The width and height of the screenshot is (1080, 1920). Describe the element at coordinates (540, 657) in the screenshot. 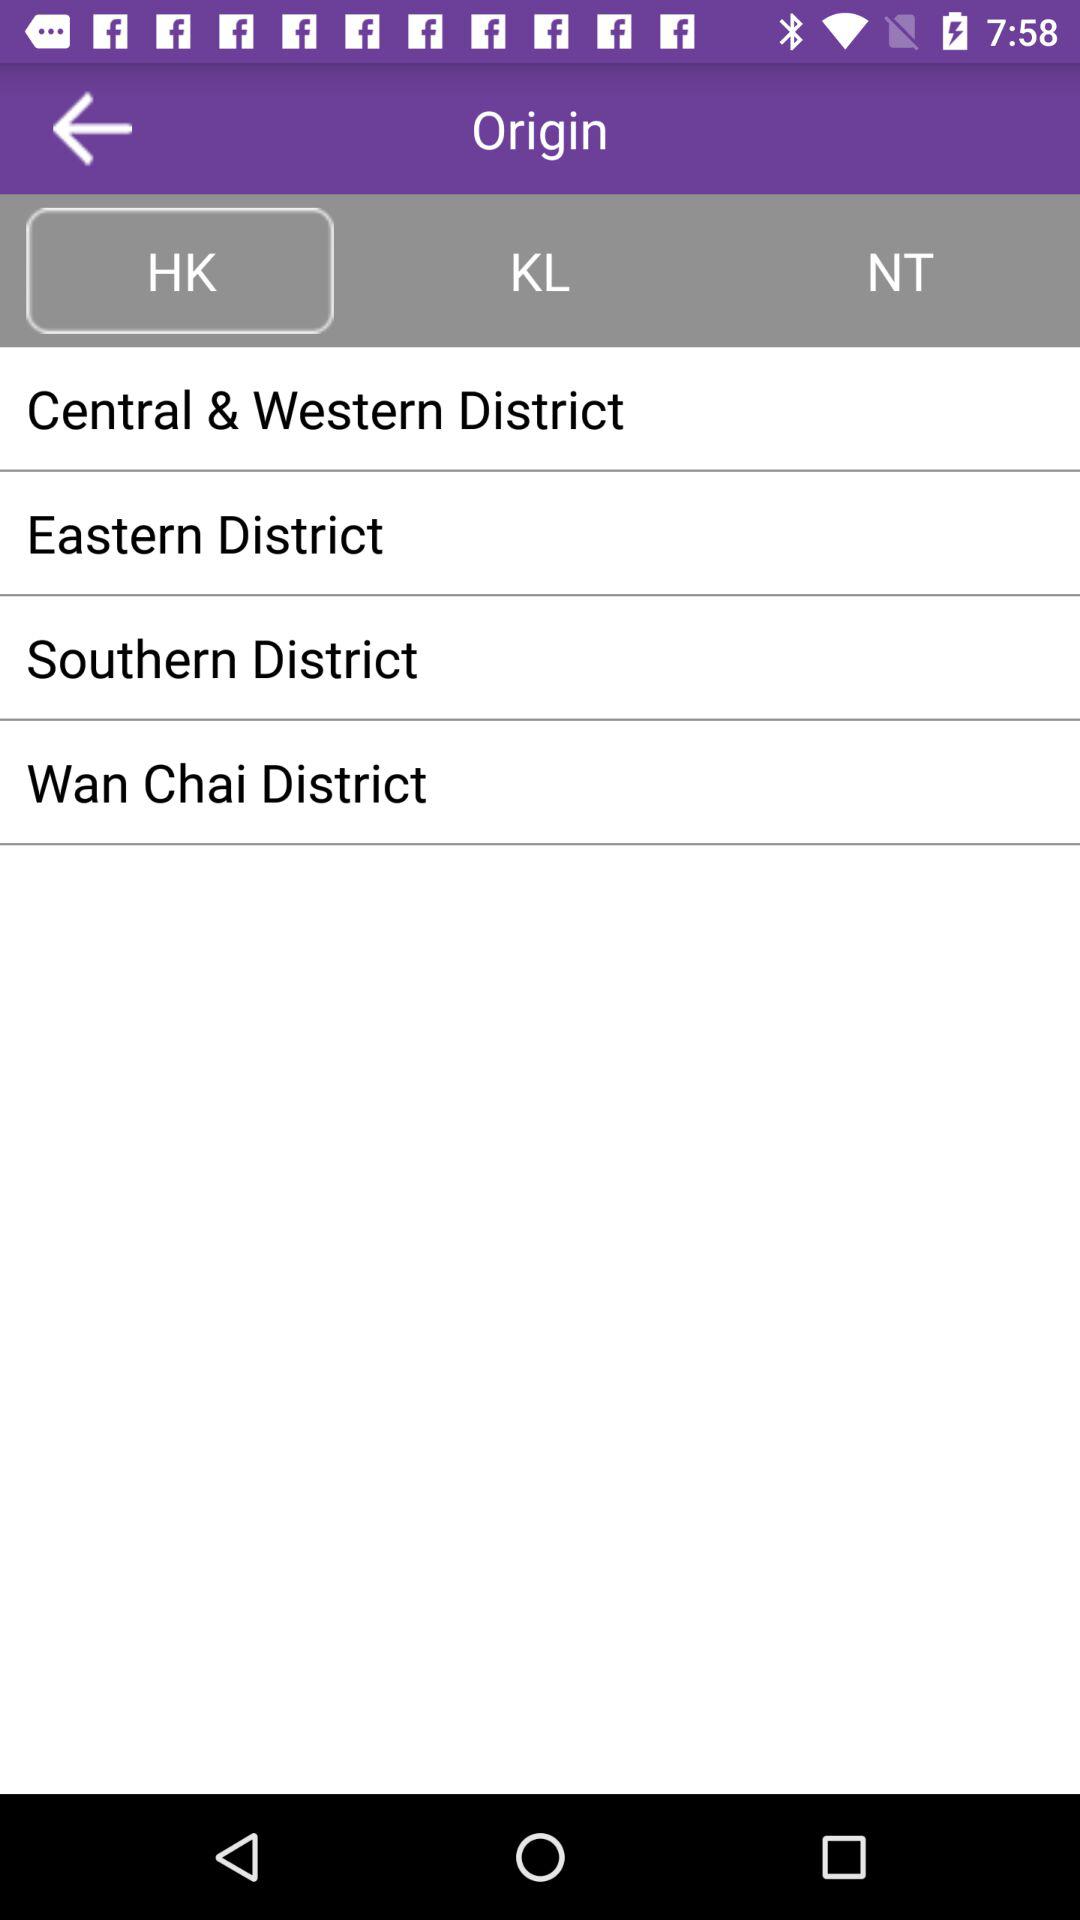

I see `click the item below the eastern district icon` at that location.